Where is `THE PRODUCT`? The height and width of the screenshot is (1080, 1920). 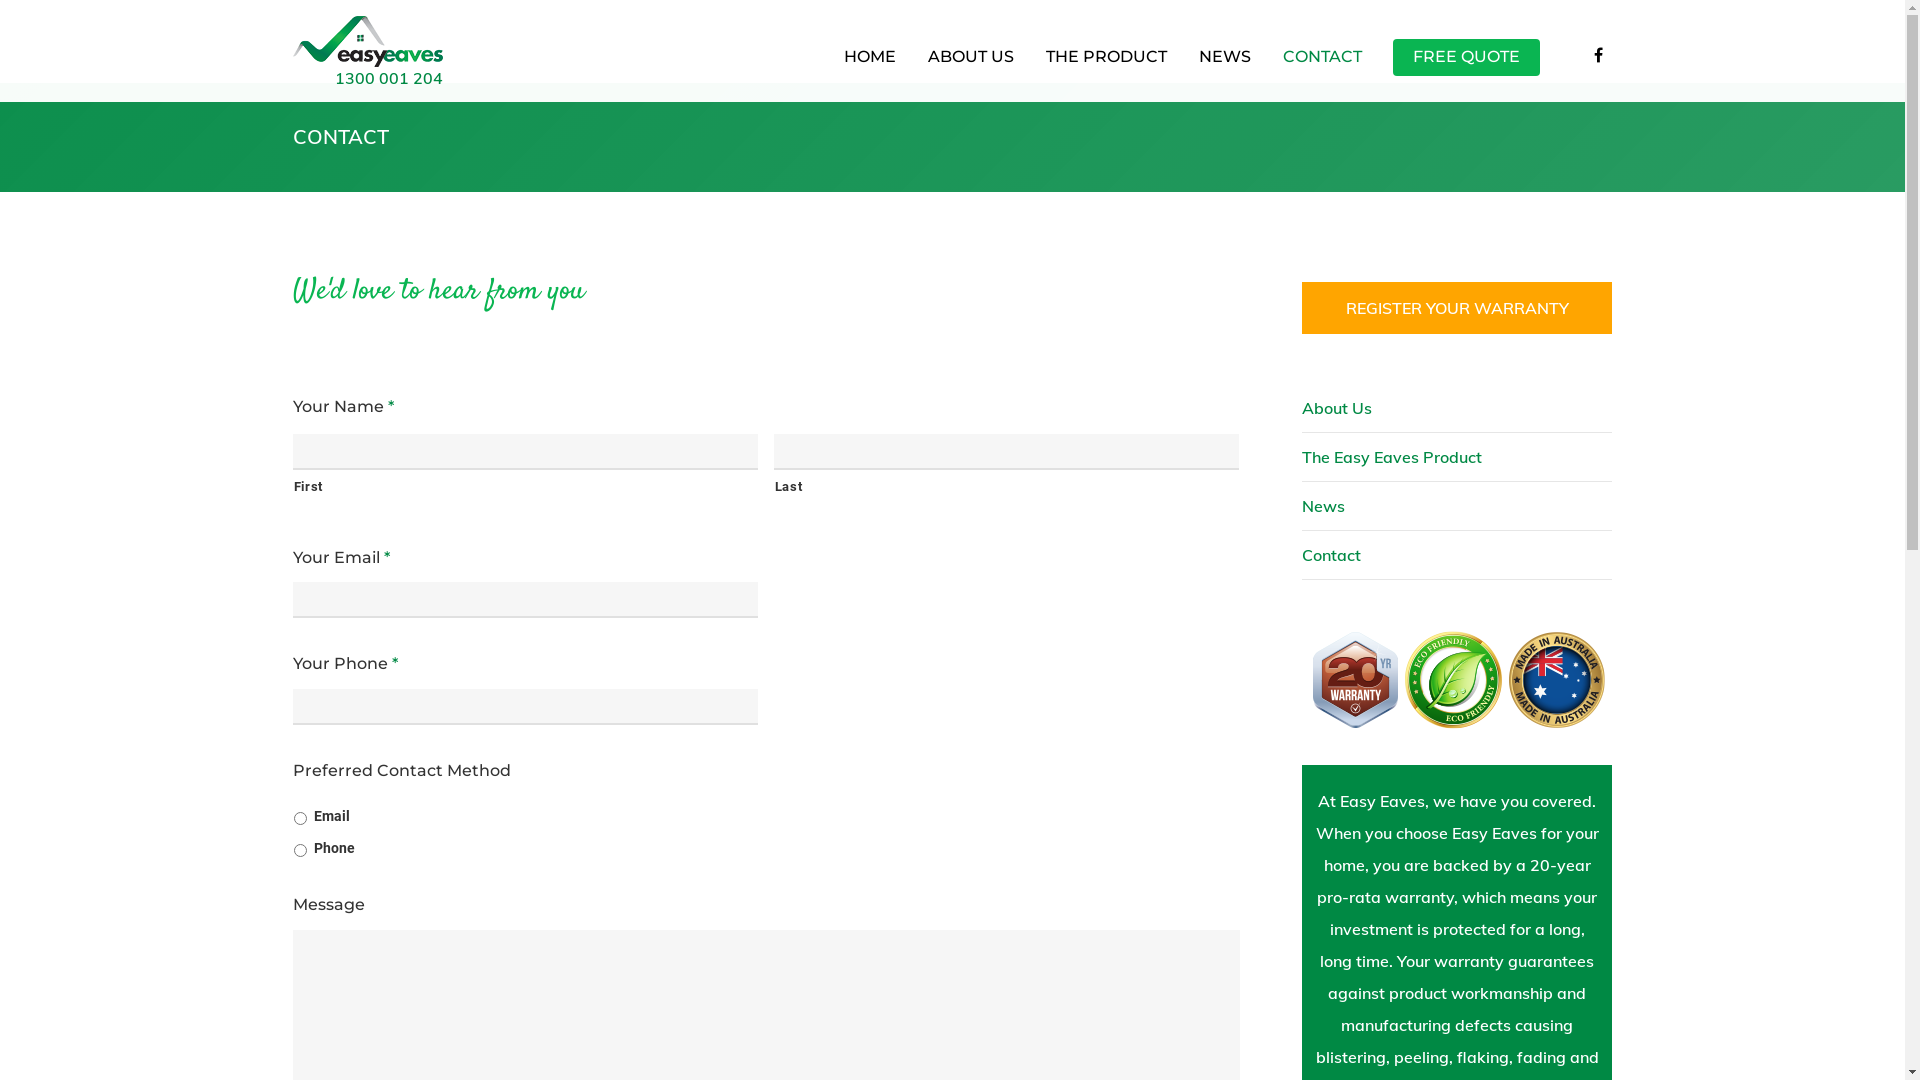 THE PRODUCT is located at coordinates (1106, 65).